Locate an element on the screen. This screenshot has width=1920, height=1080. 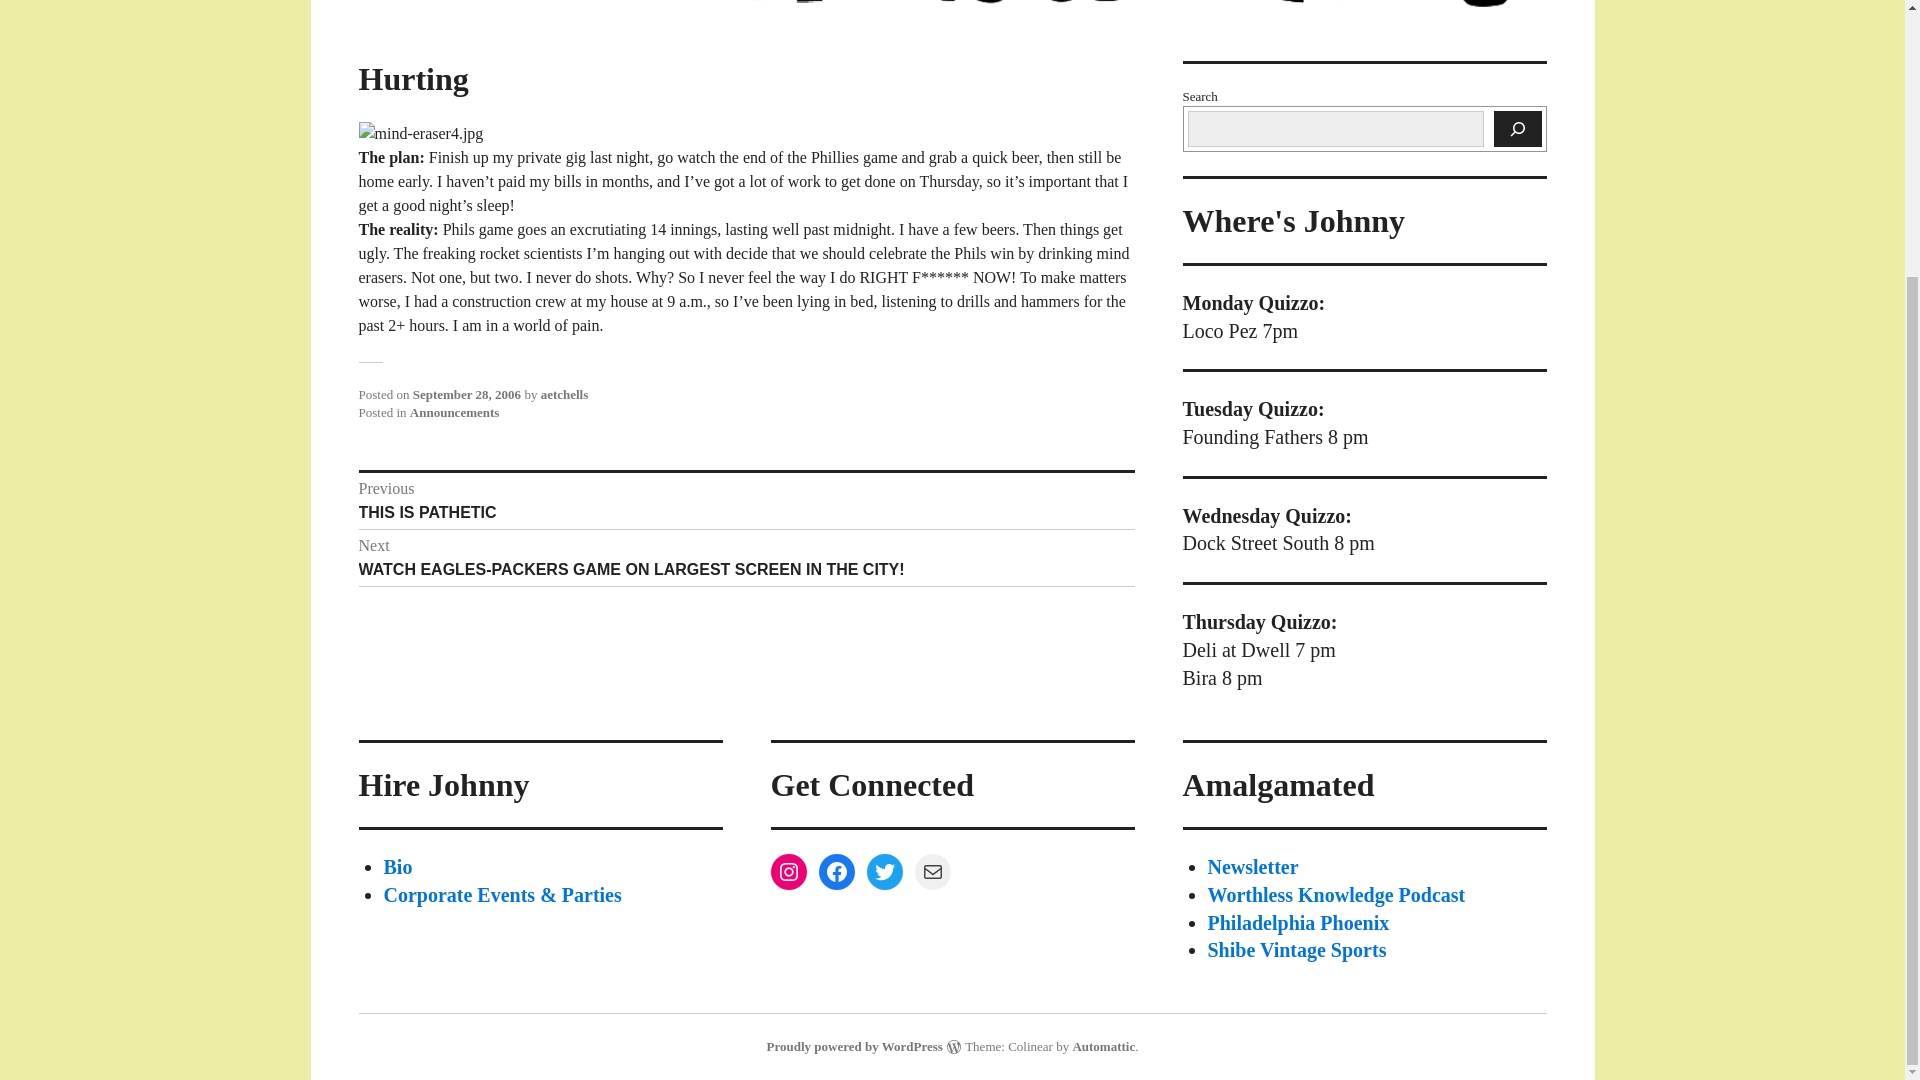
Bio is located at coordinates (398, 867).